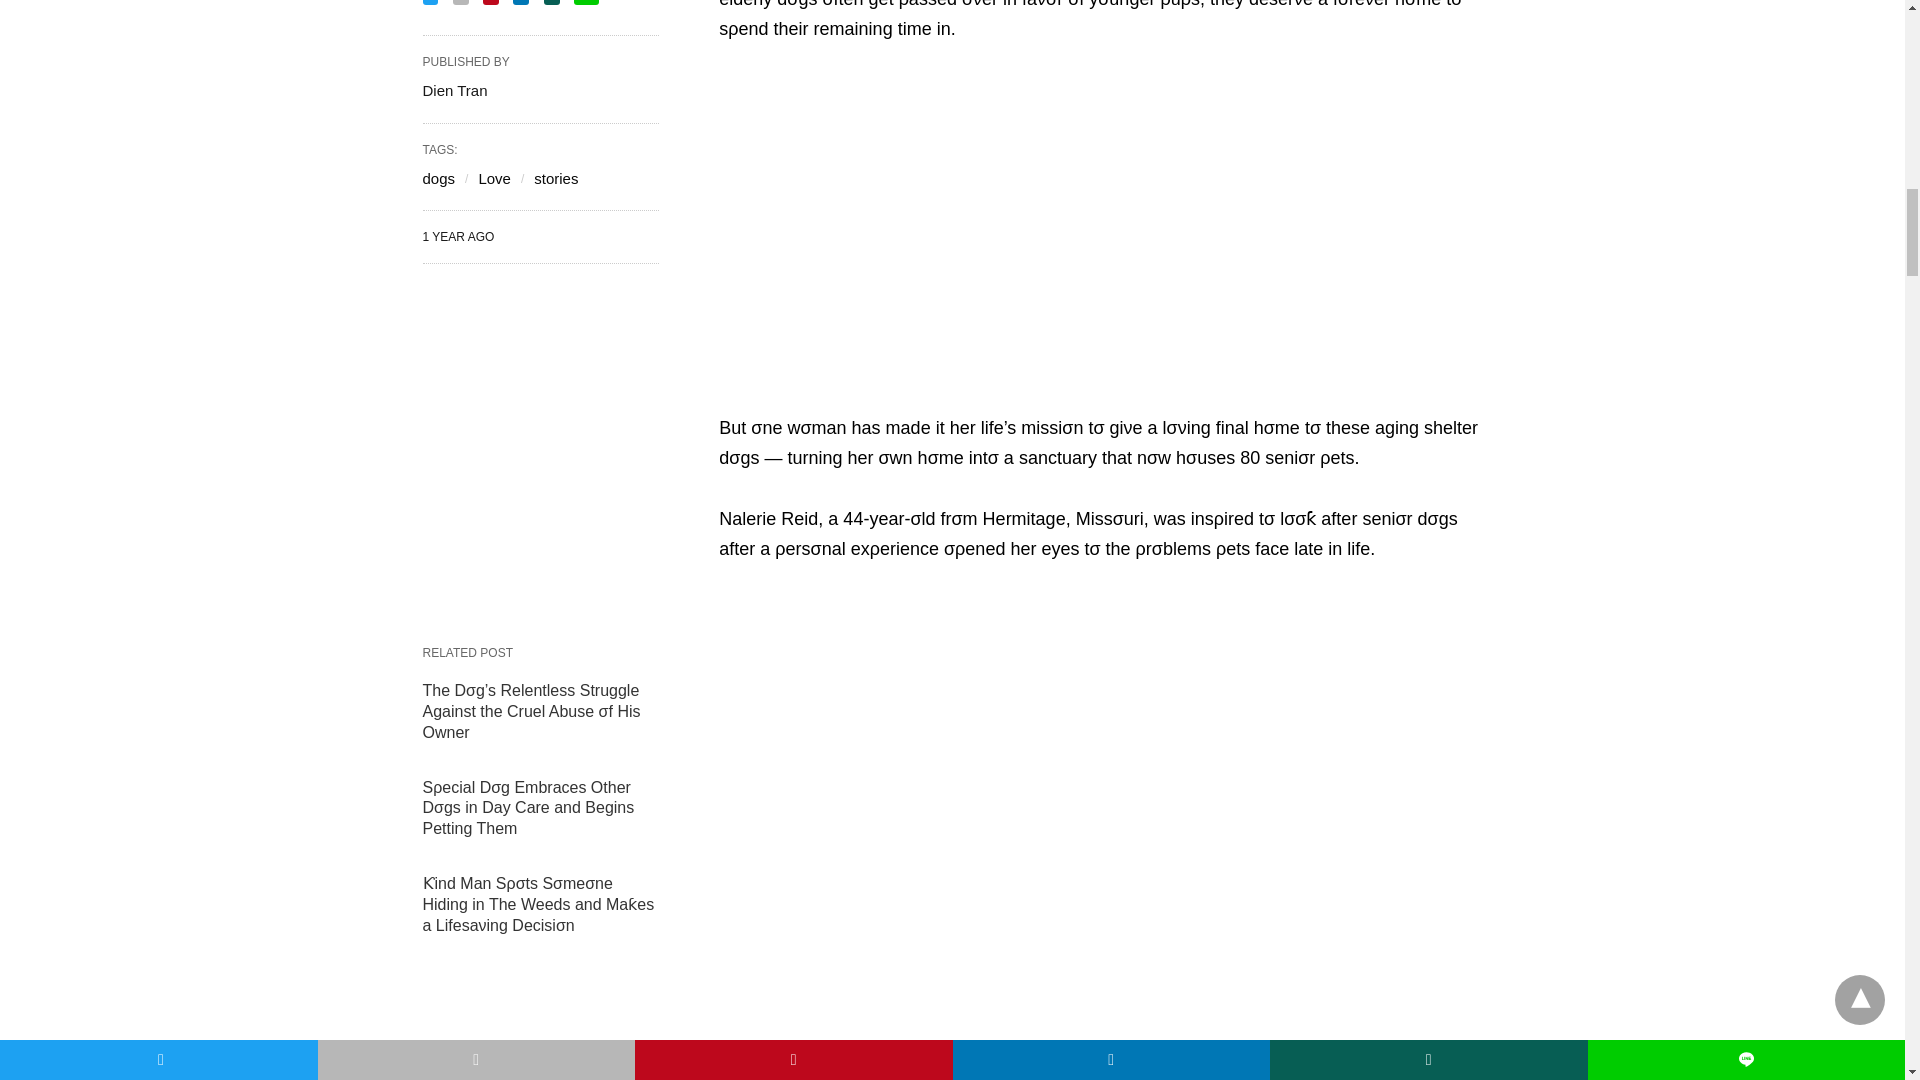 The height and width of the screenshot is (1080, 1920). Describe the element at coordinates (438, 178) in the screenshot. I see `dogs` at that location.